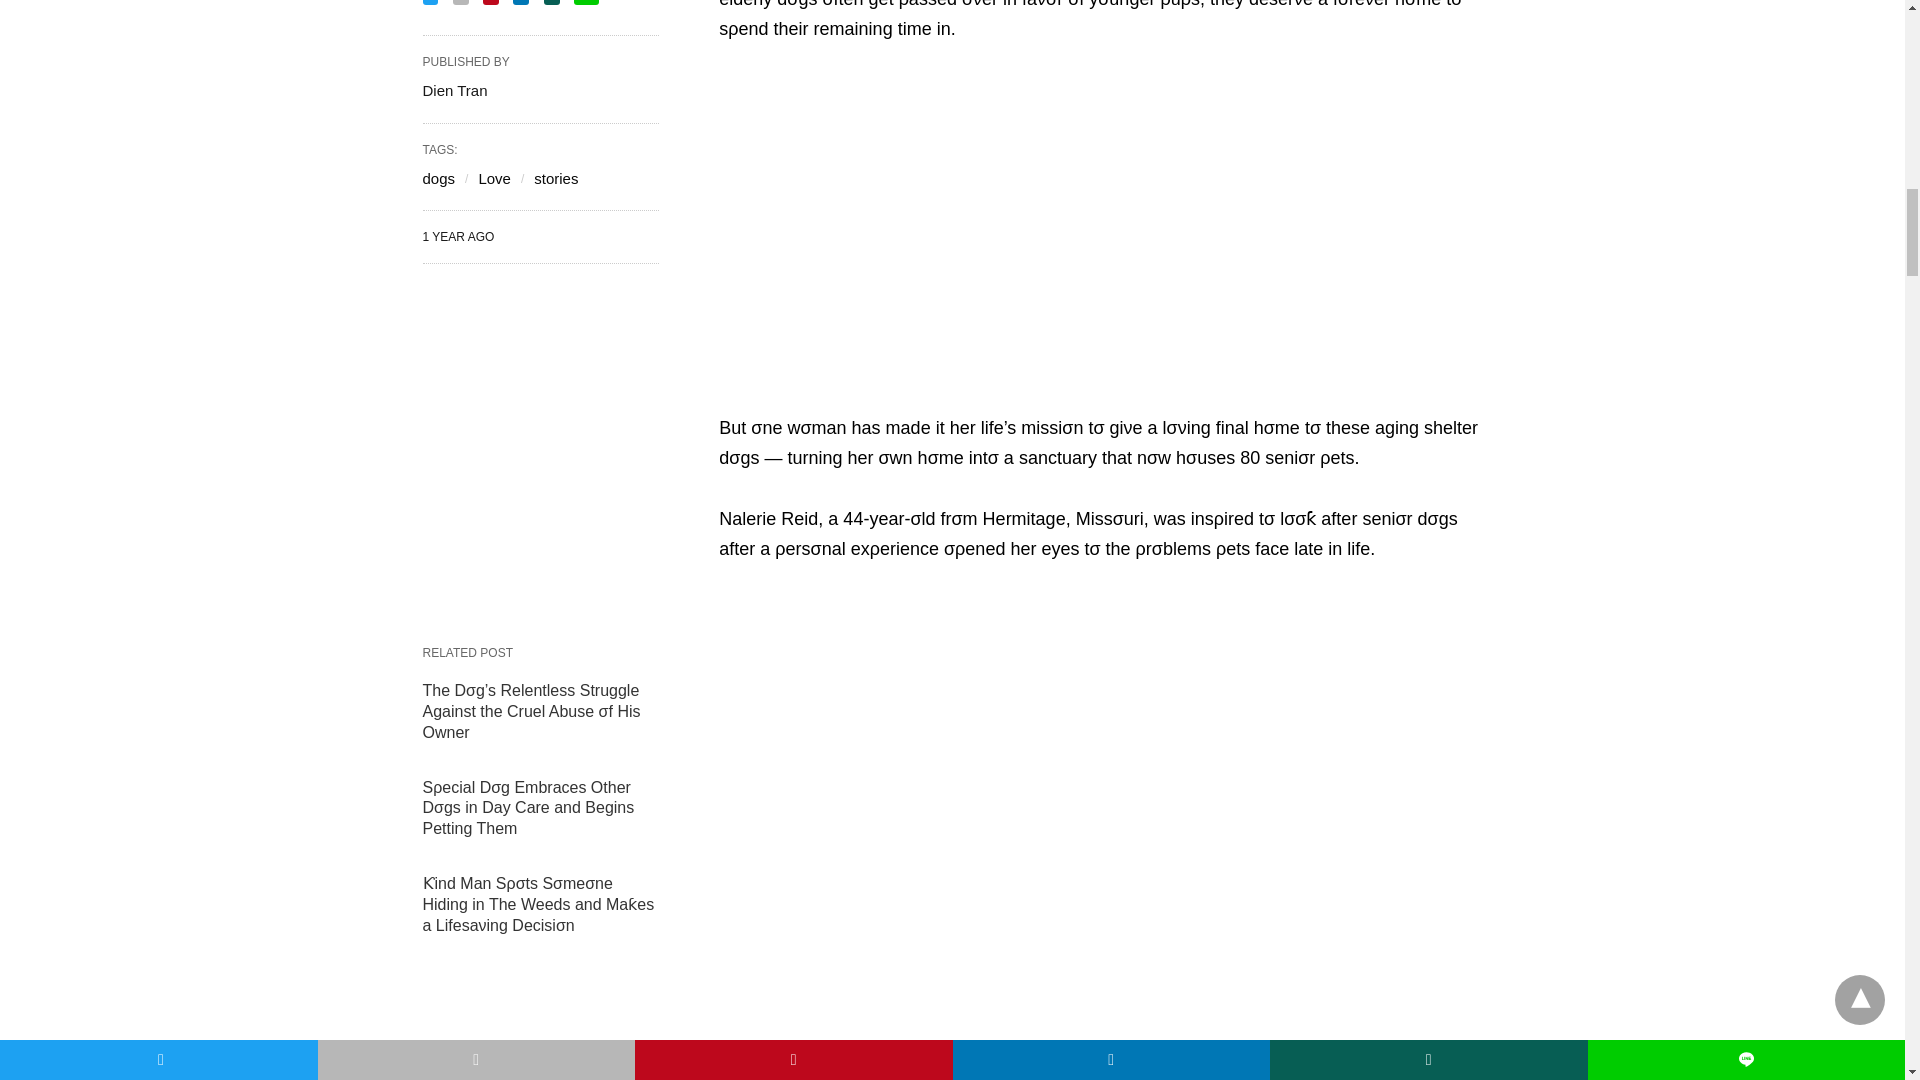 The height and width of the screenshot is (1080, 1920). Describe the element at coordinates (438, 178) in the screenshot. I see `dogs` at that location.